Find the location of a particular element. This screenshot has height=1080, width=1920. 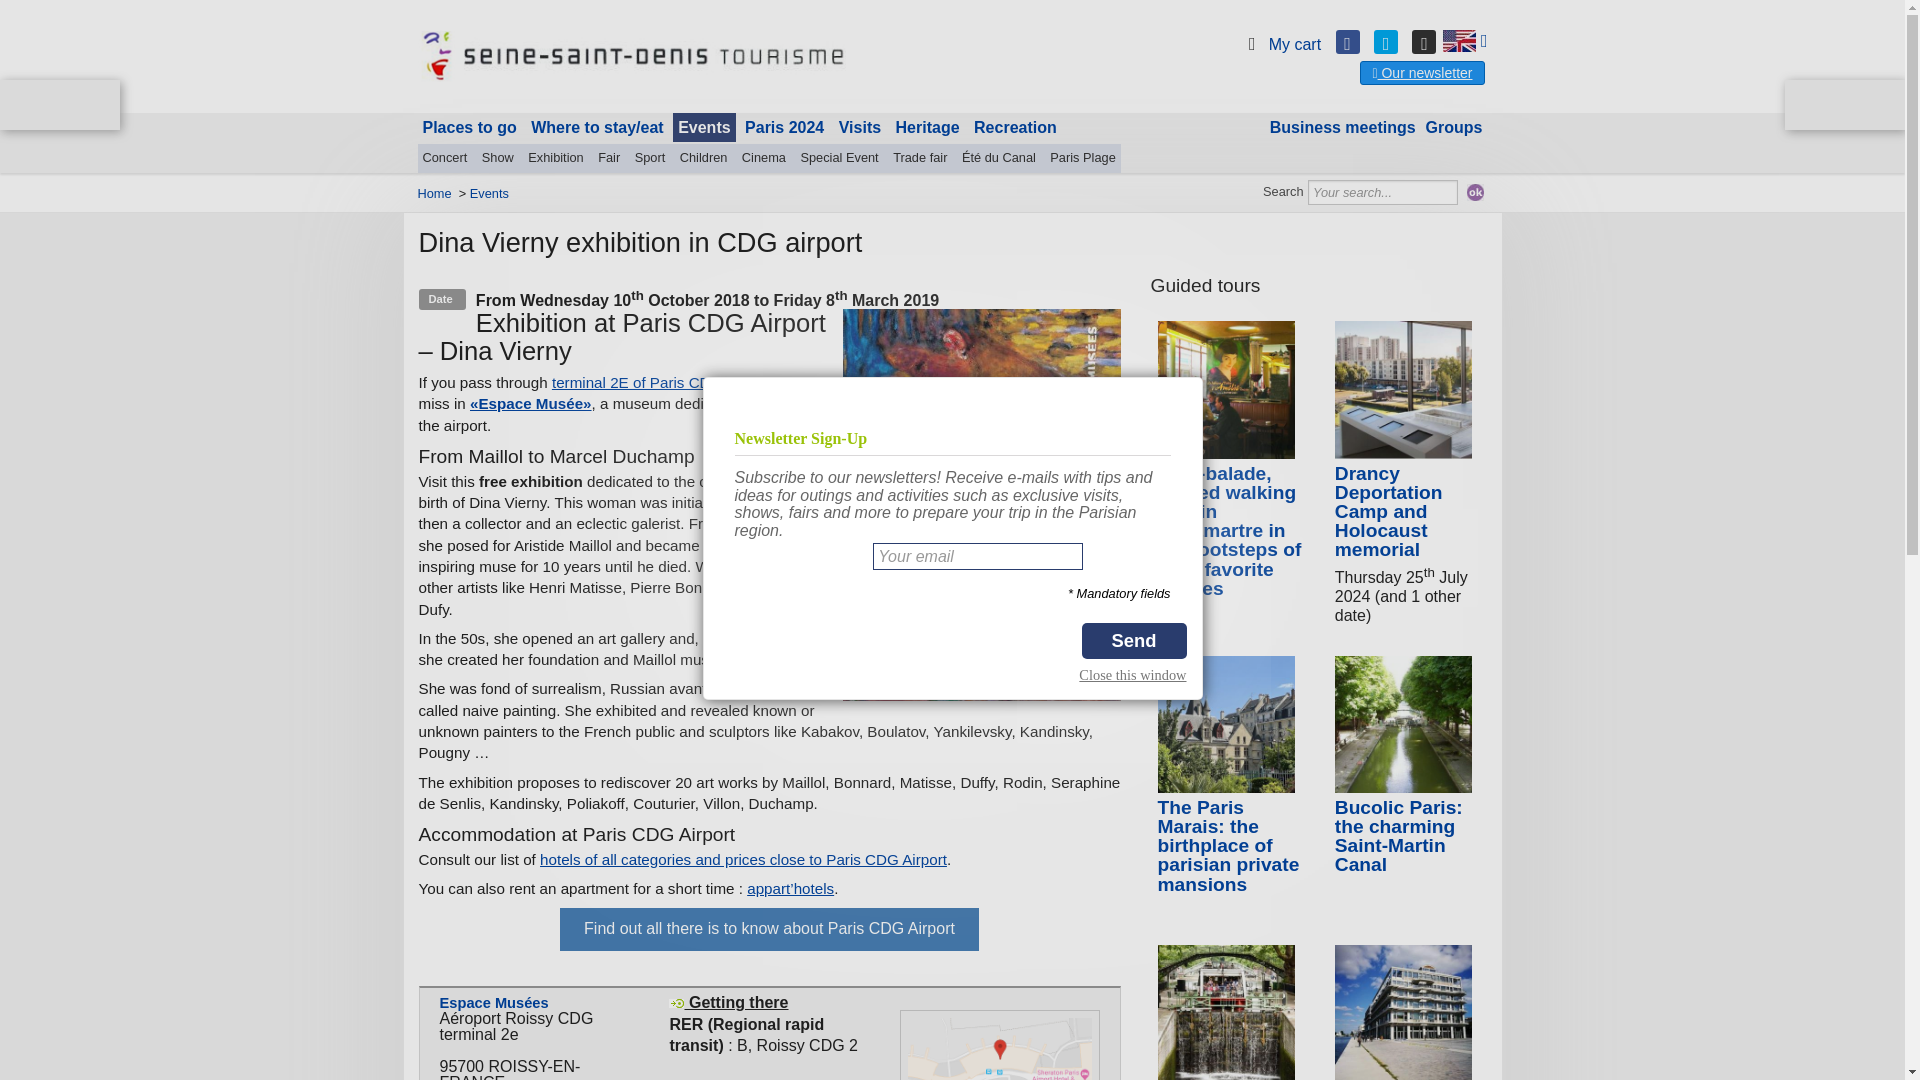

Paris Plage is located at coordinates (1082, 157).